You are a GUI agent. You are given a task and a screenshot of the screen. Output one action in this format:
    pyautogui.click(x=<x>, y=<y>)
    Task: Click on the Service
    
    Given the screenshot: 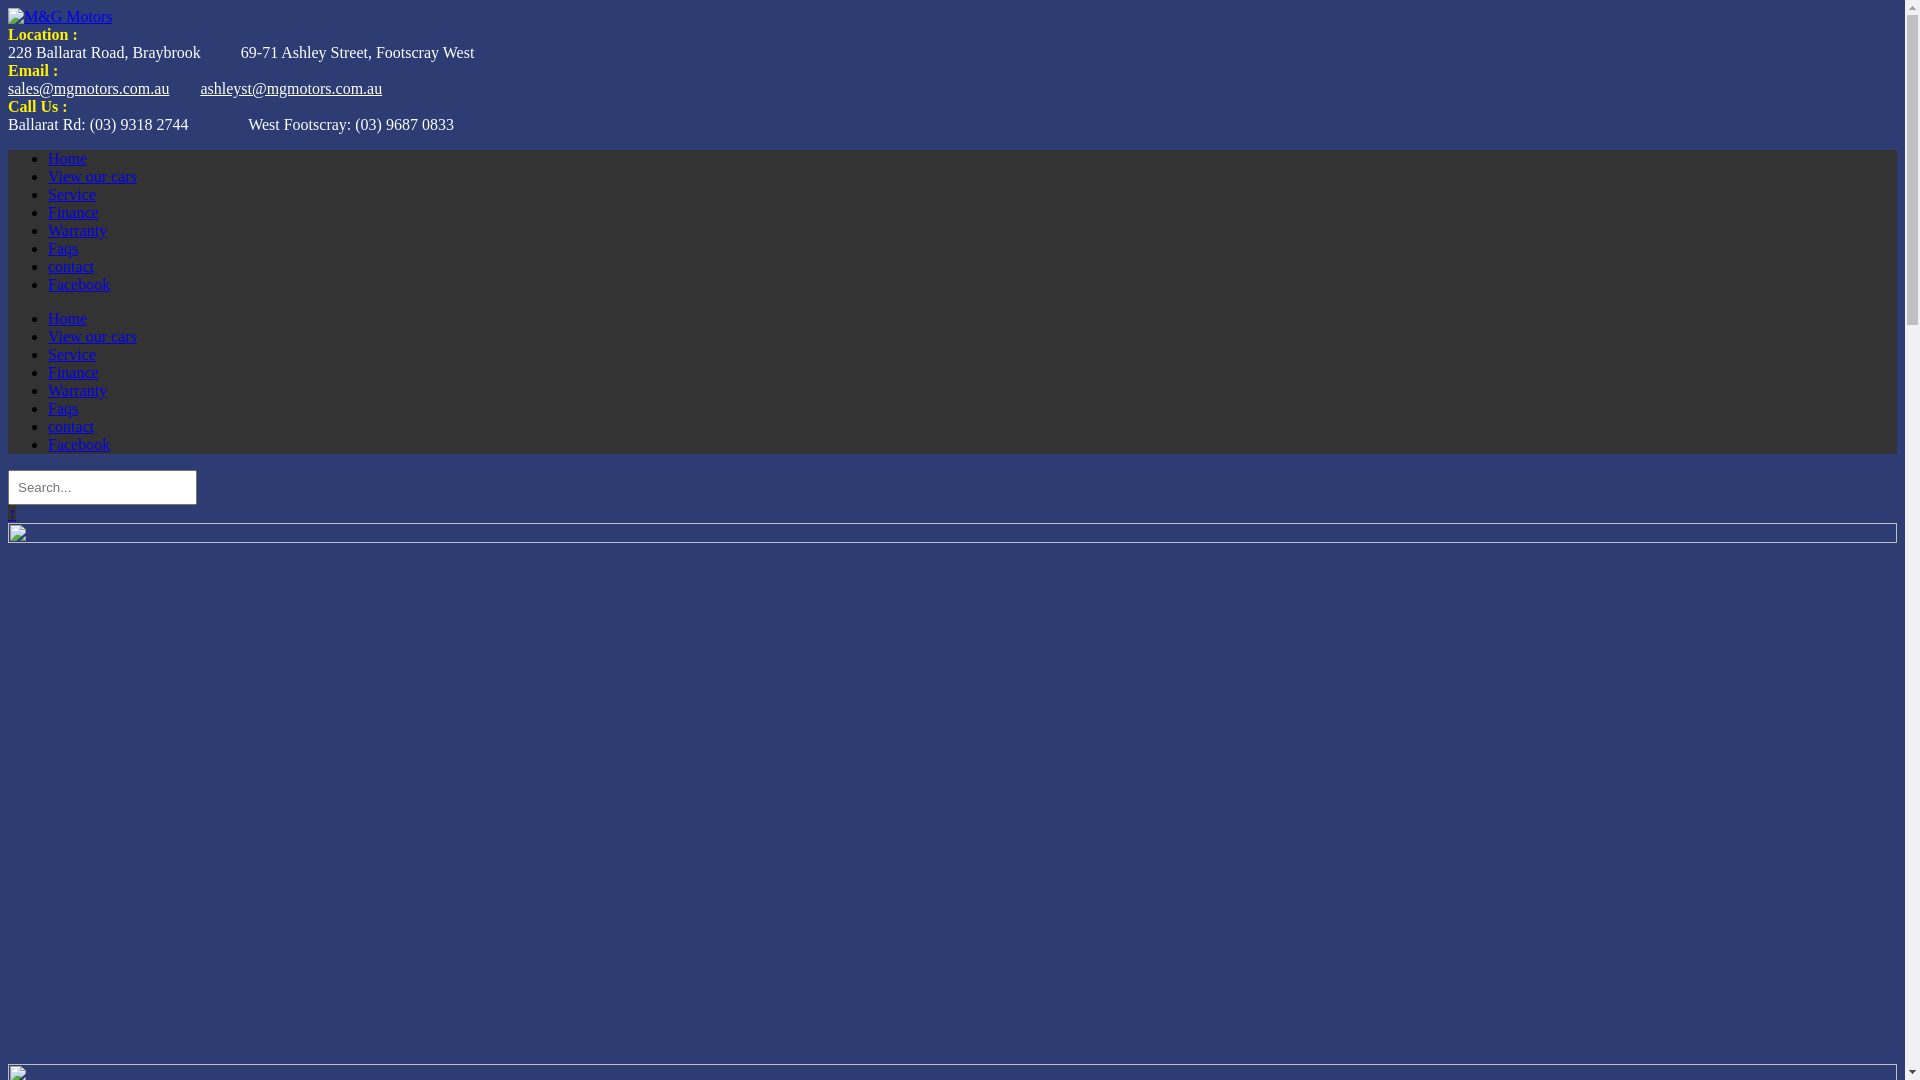 What is the action you would take?
    pyautogui.click(x=72, y=194)
    